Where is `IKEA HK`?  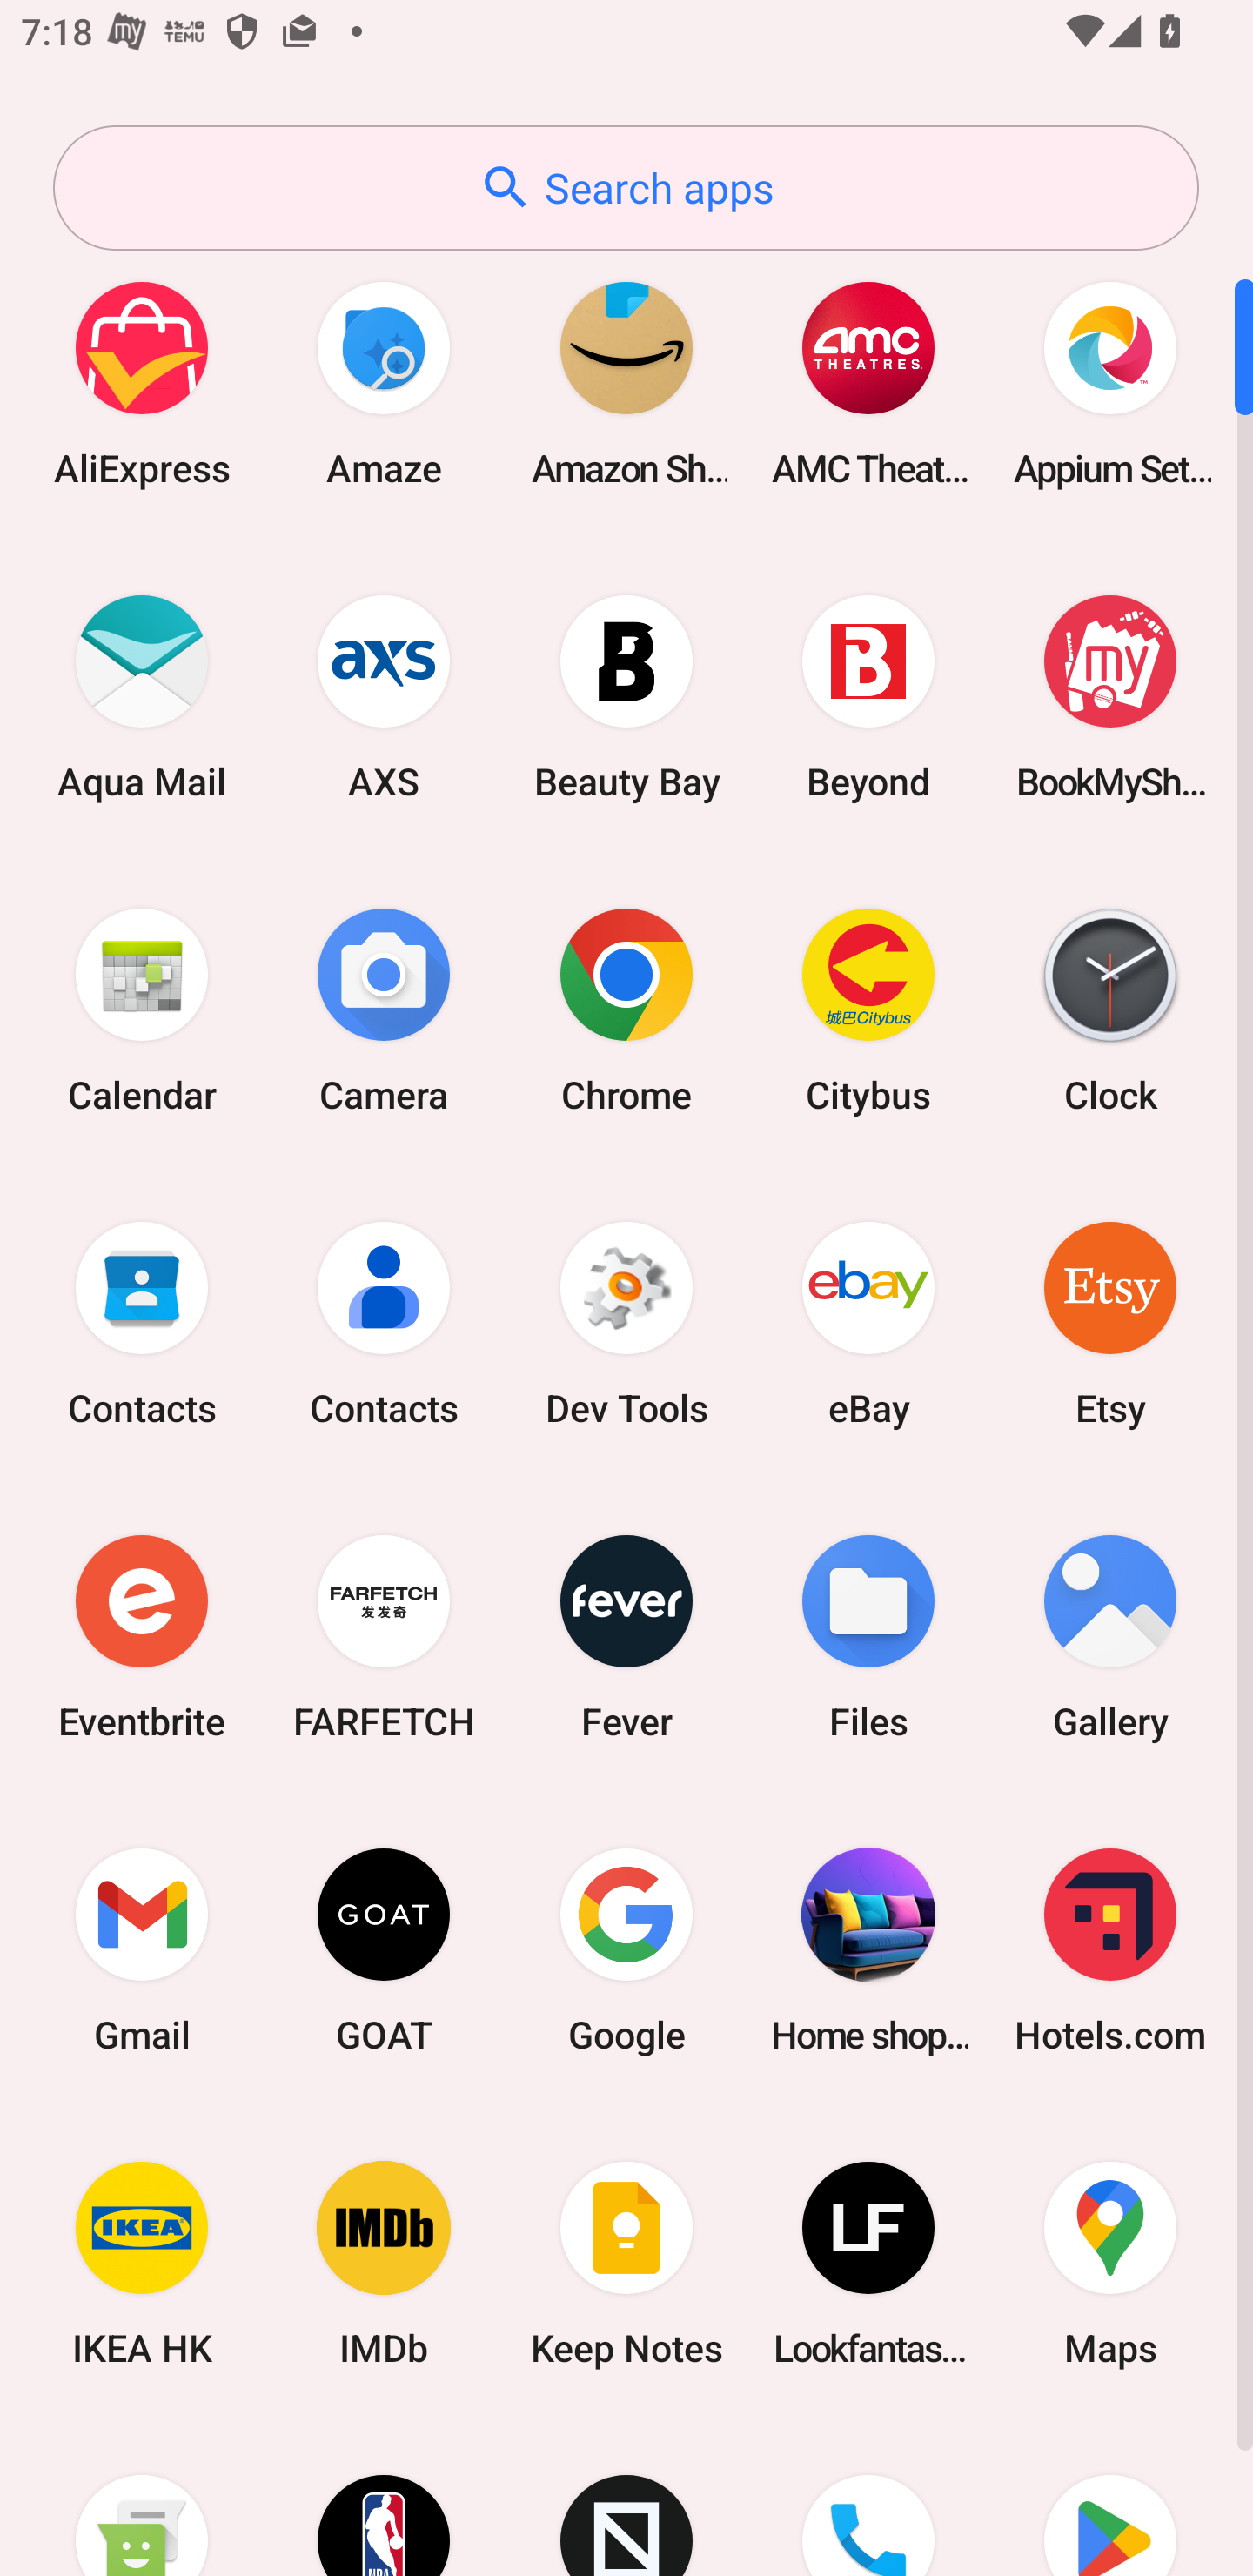
IKEA HK is located at coordinates (142, 2264).